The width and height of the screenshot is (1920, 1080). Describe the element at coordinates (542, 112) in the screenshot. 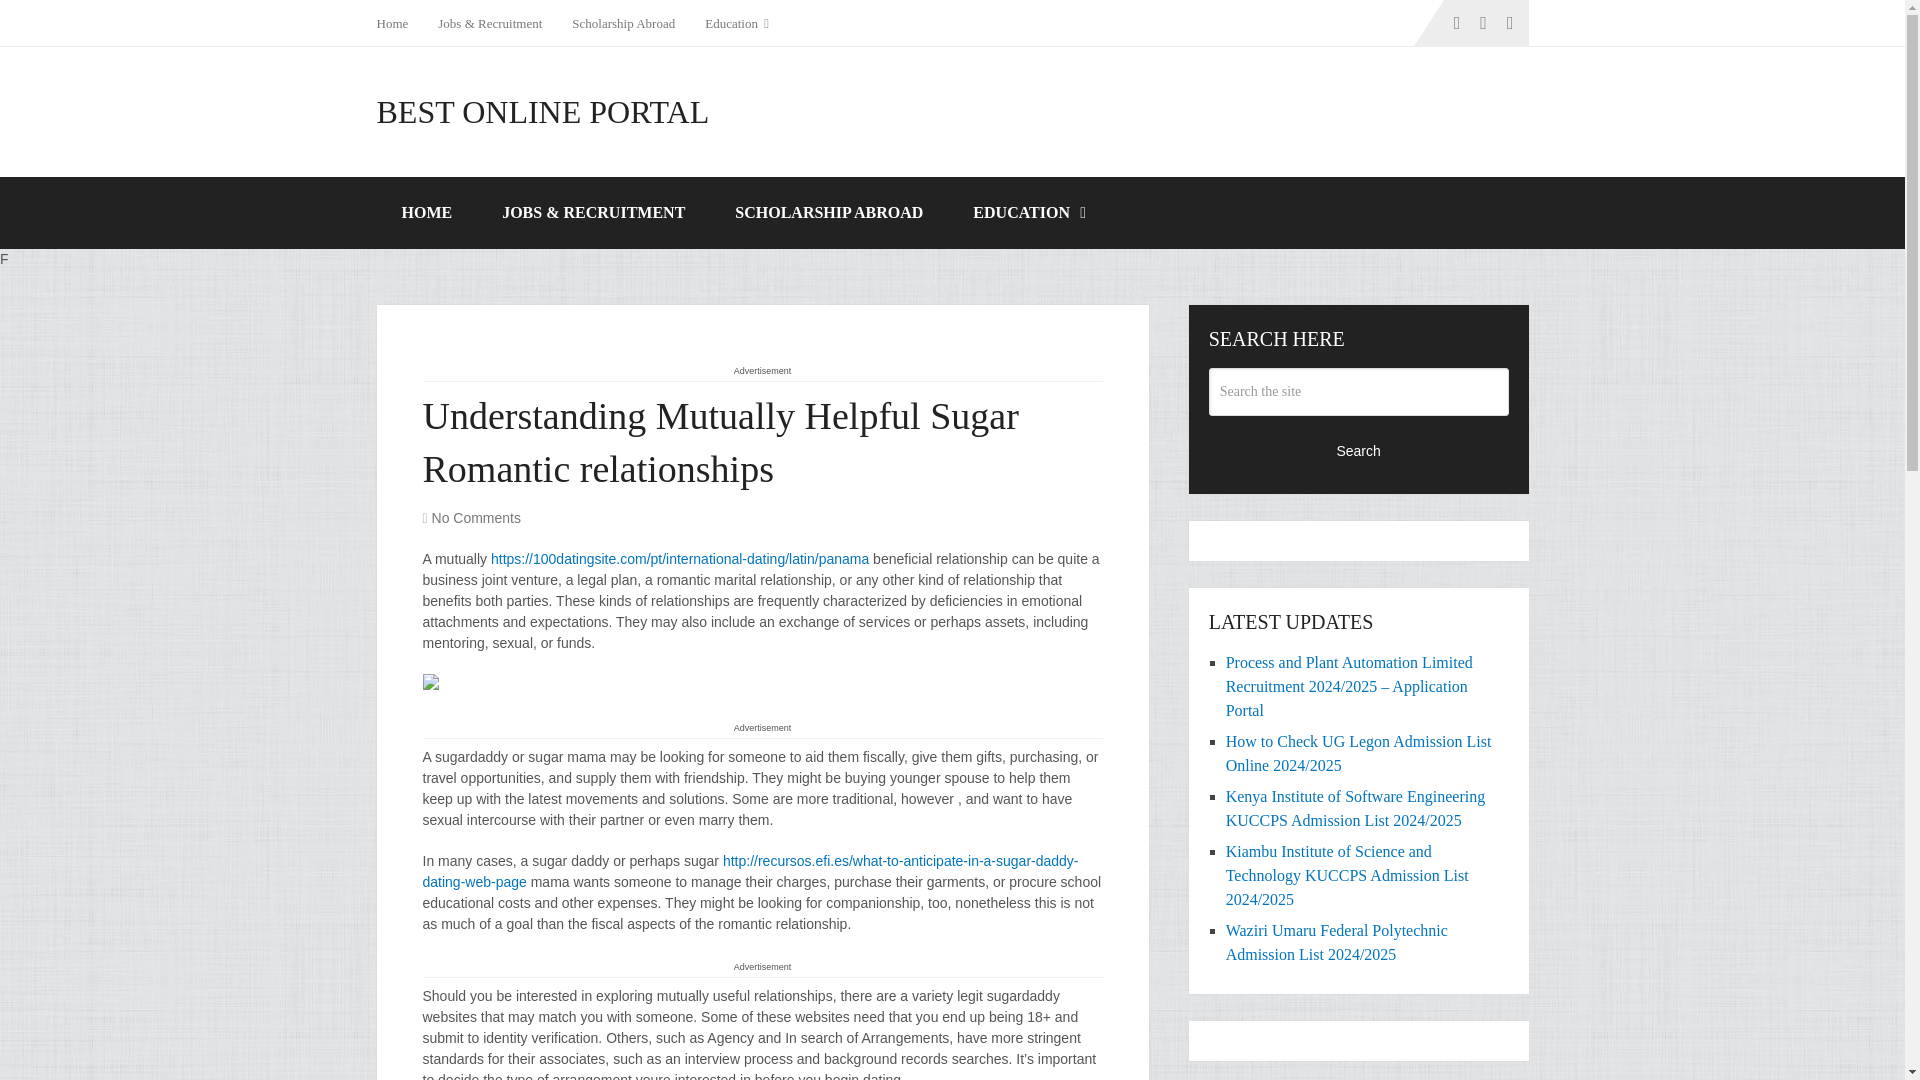

I see `BEST ONLINE PORTAL` at that location.